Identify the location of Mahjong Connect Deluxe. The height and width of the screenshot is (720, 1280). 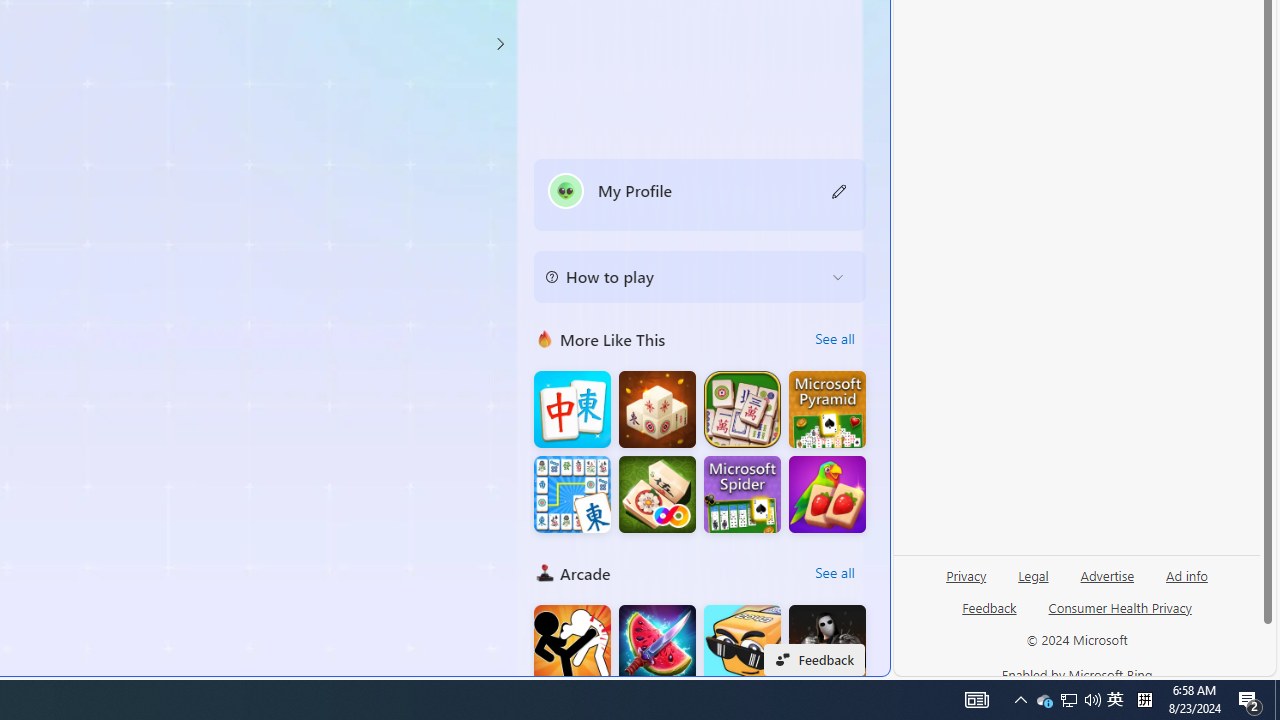
(572, 494).